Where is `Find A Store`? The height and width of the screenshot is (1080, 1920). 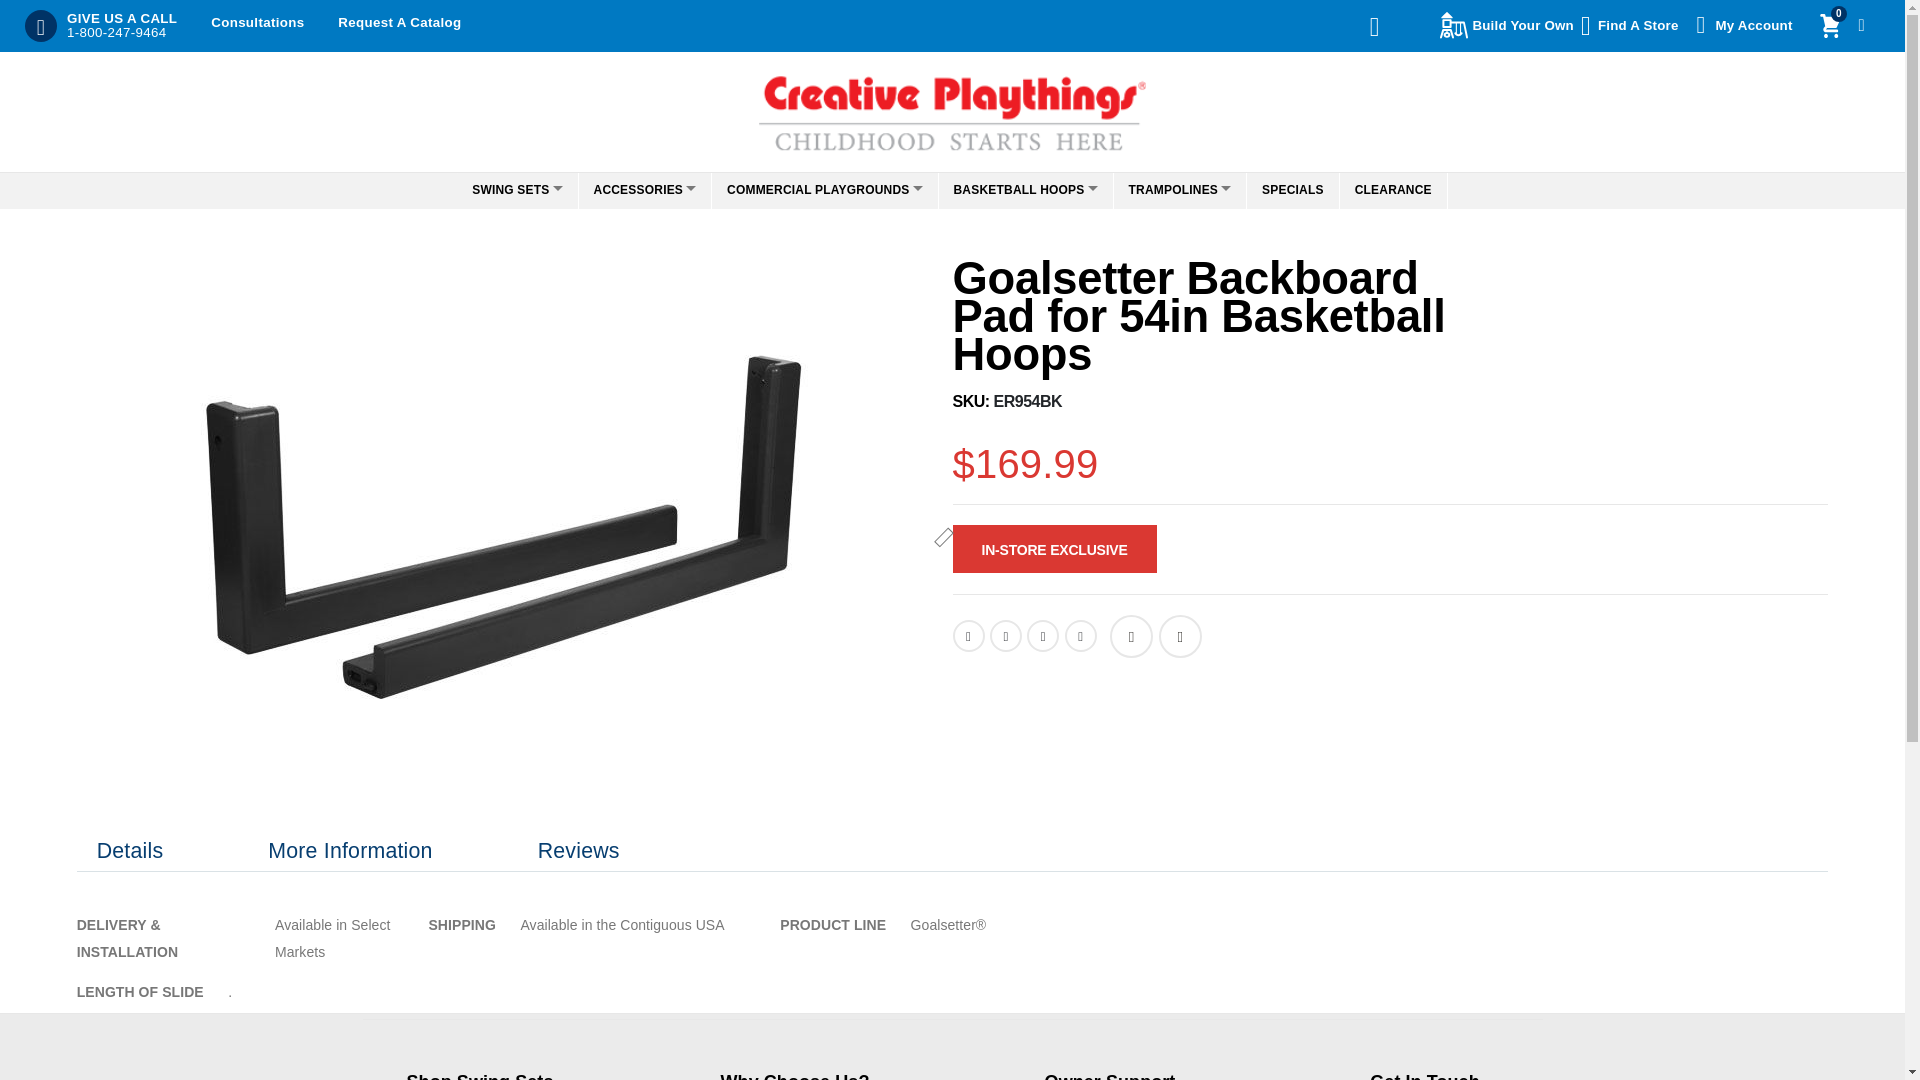
Find A Store is located at coordinates (398, 22).